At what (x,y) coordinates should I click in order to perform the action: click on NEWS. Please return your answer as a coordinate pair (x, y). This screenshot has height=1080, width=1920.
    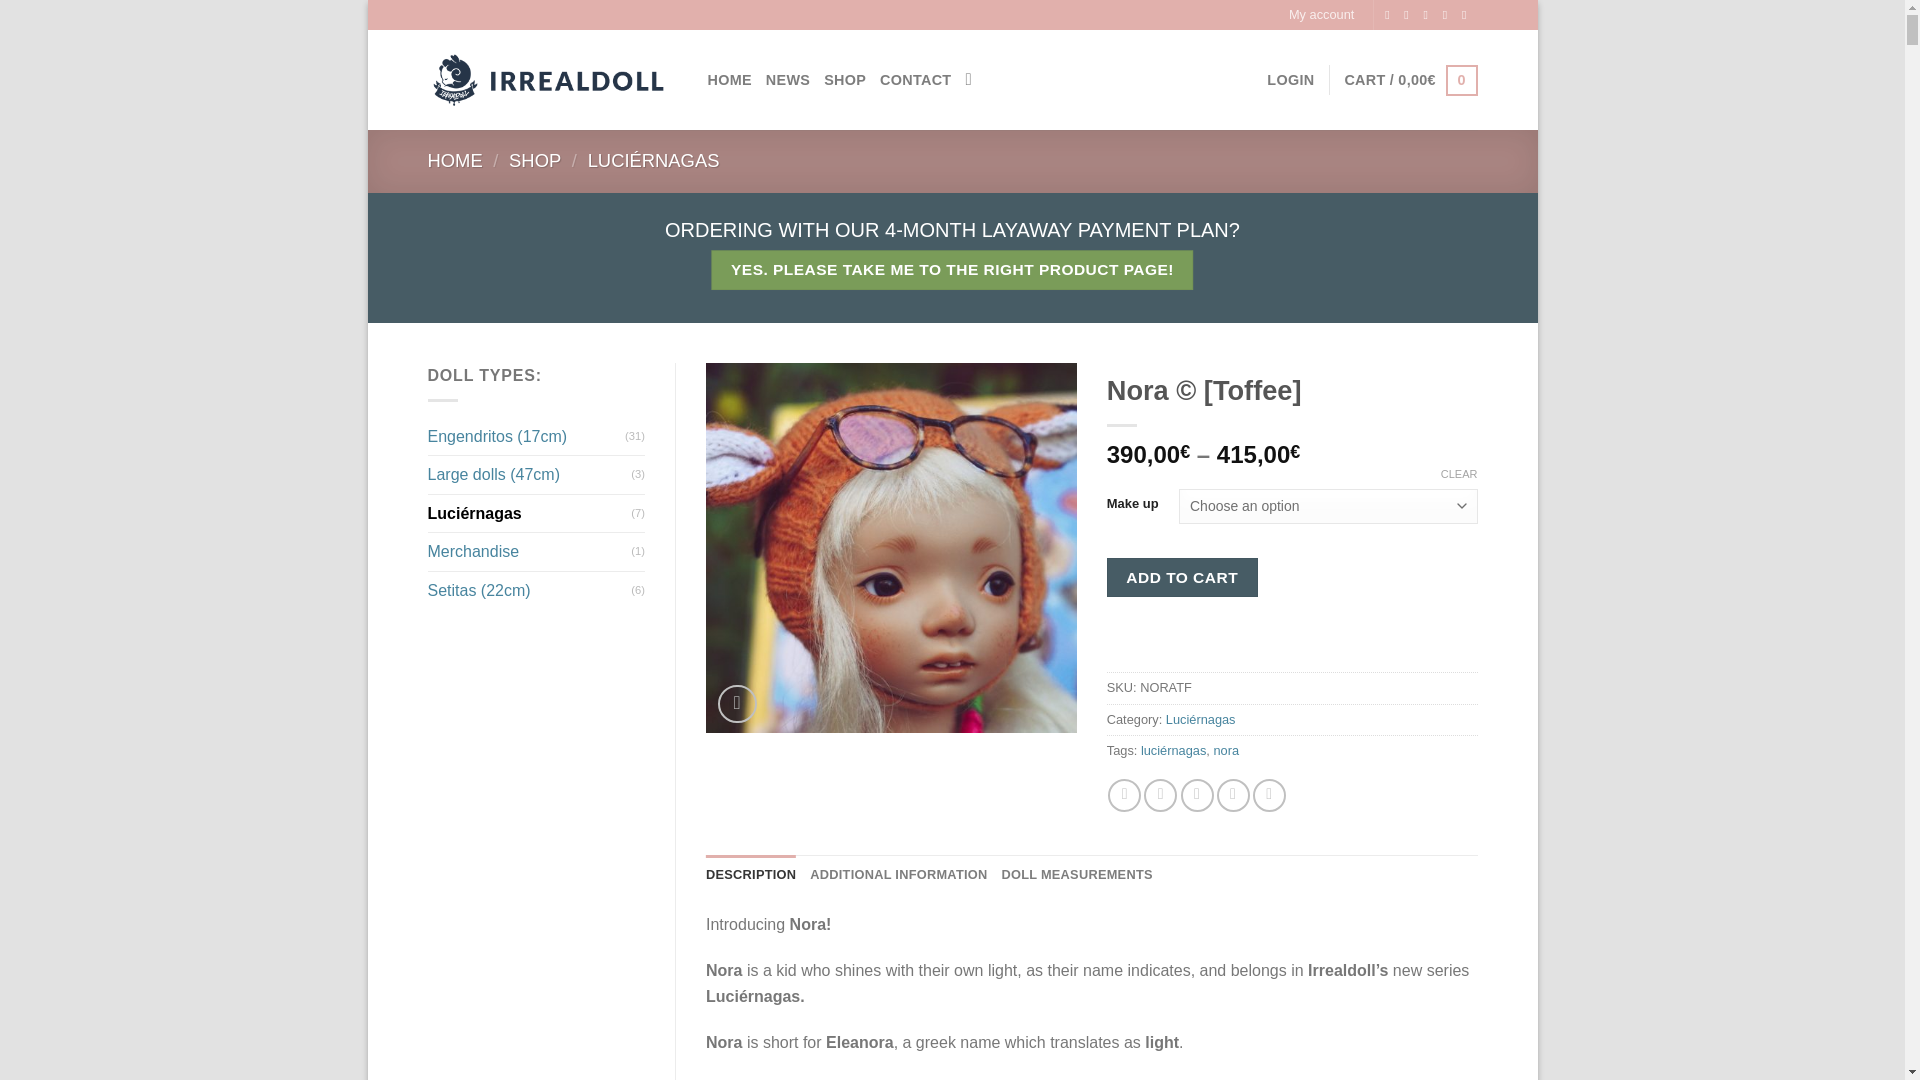
    Looking at the image, I should click on (788, 80).